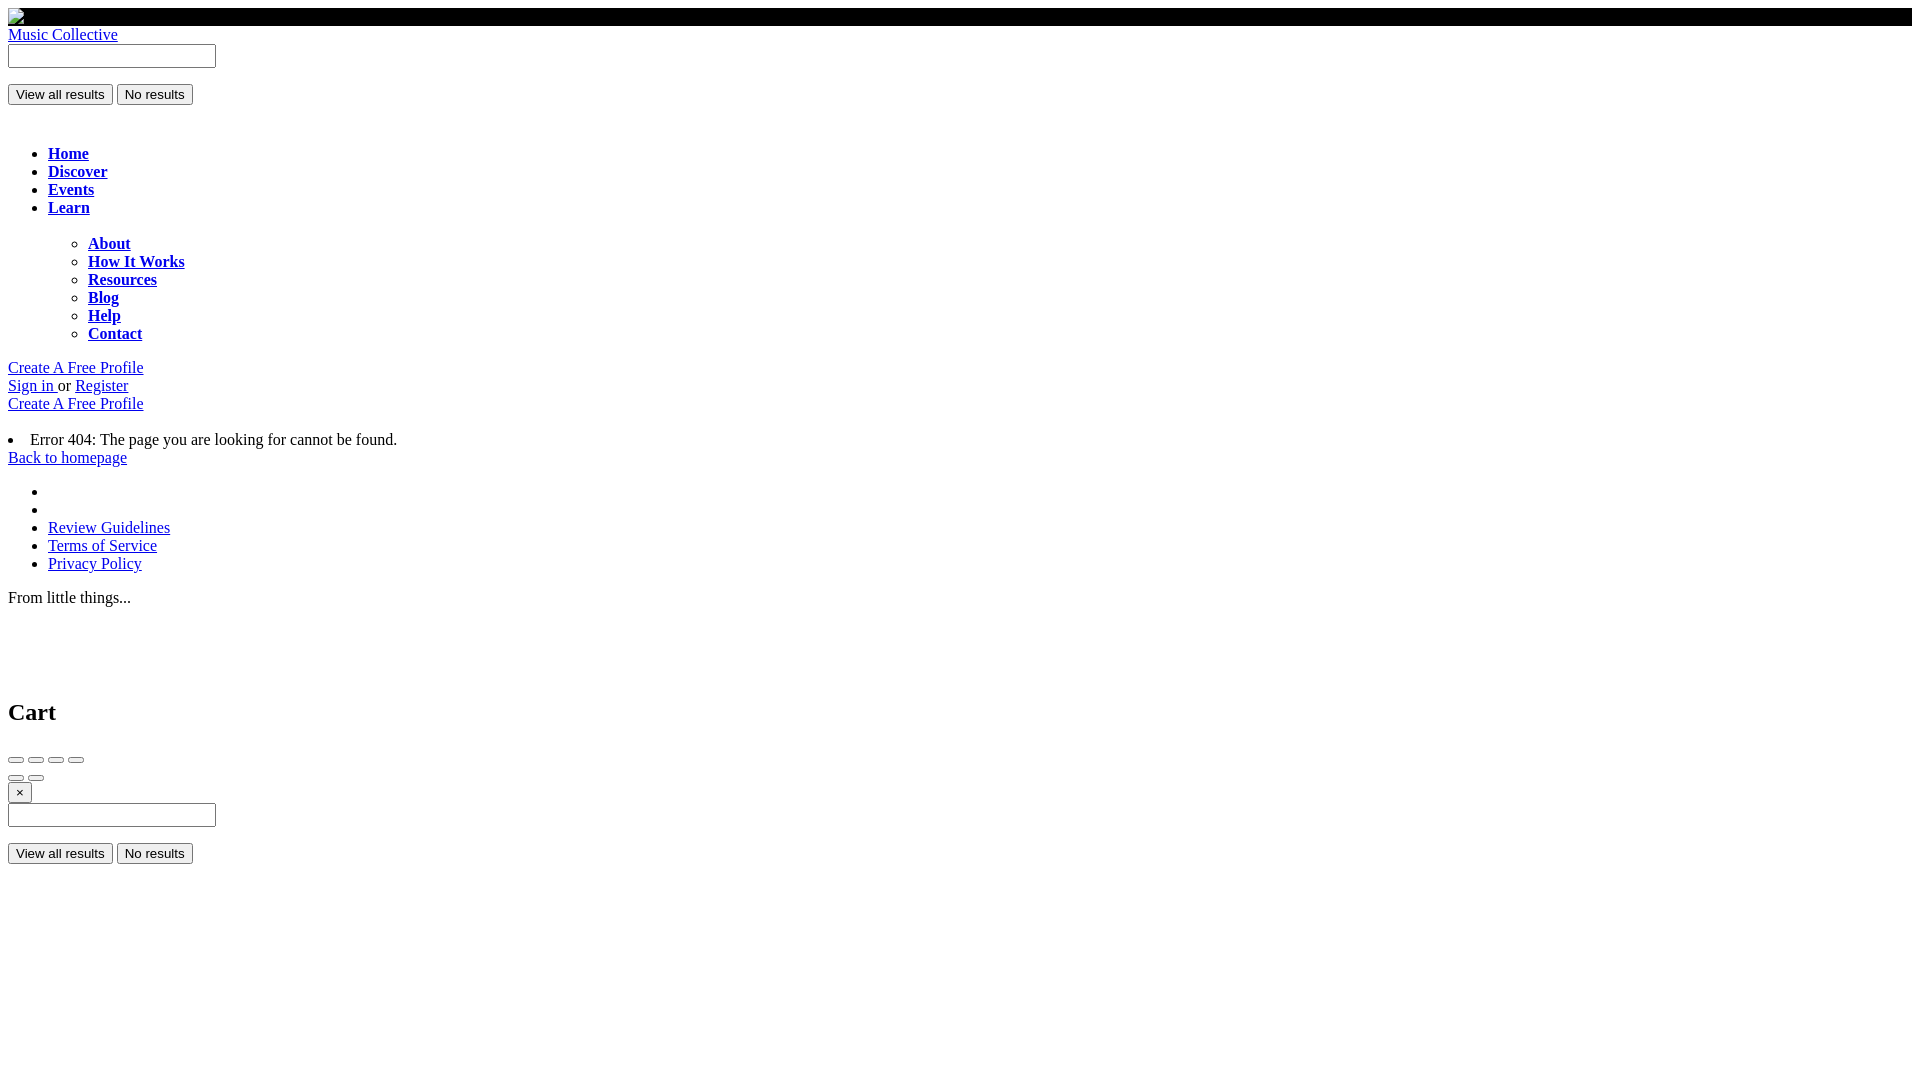 Image resolution: width=1920 pixels, height=1080 pixels. What do you see at coordinates (95, 564) in the screenshot?
I see `Privacy Policy` at bounding box center [95, 564].